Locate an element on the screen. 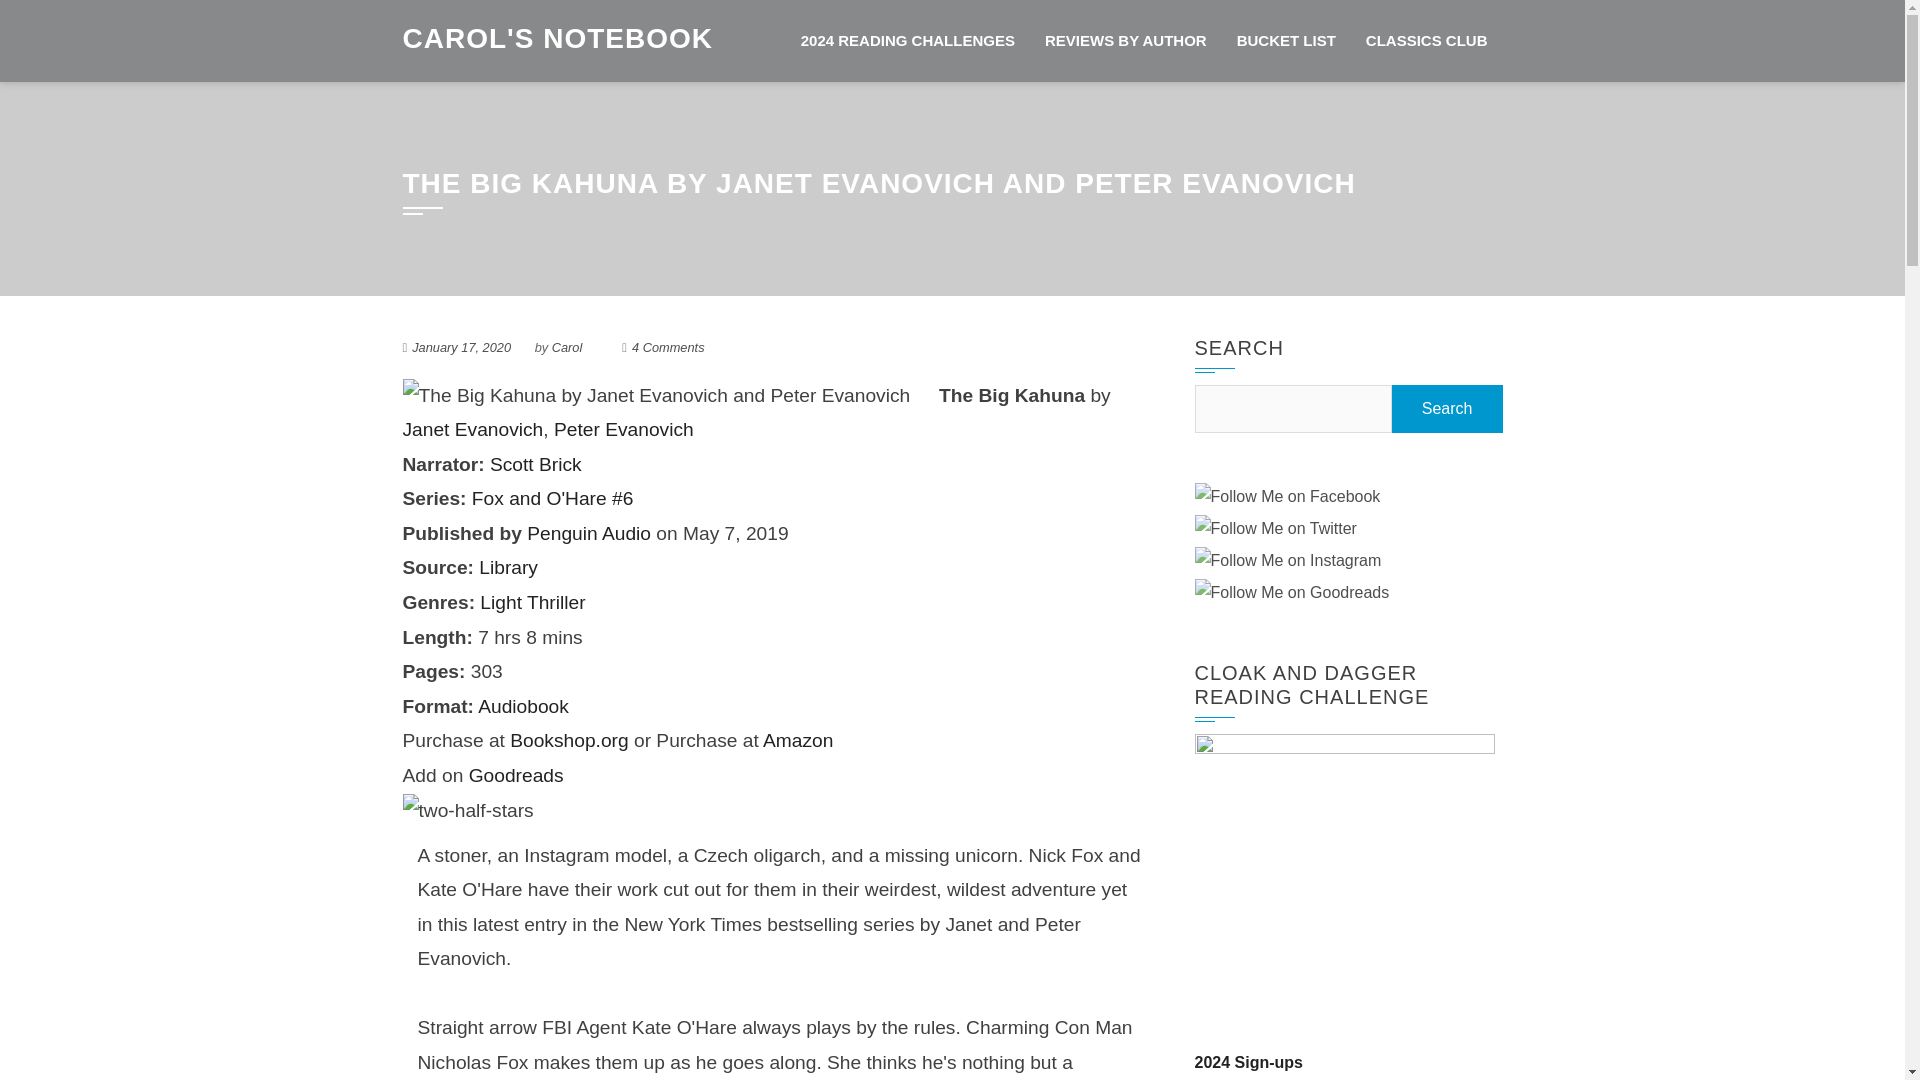 The image size is (1920, 1080). The Big Kahuna by Janet Evanovich and Peter Evanovich is located at coordinates (656, 396).